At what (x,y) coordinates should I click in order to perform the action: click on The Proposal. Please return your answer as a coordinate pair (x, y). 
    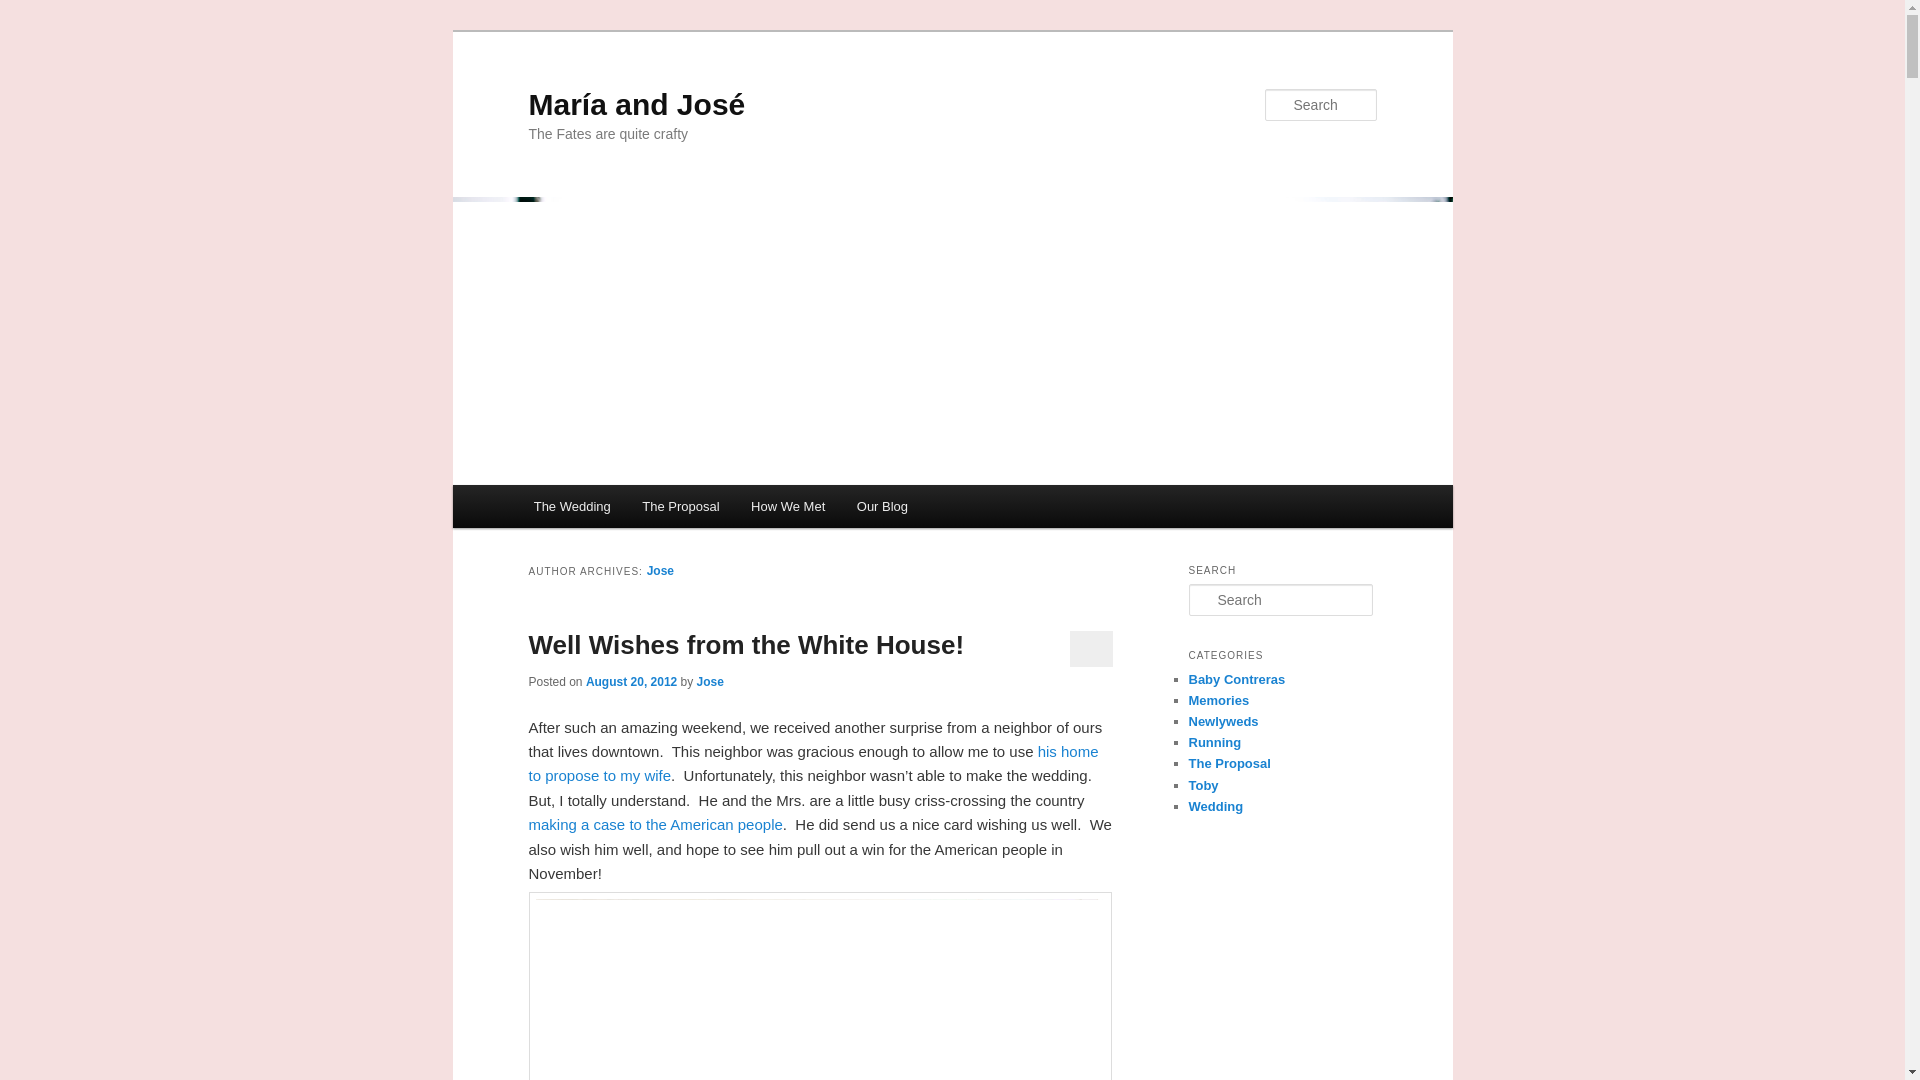
    Looking at the image, I should click on (813, 764).